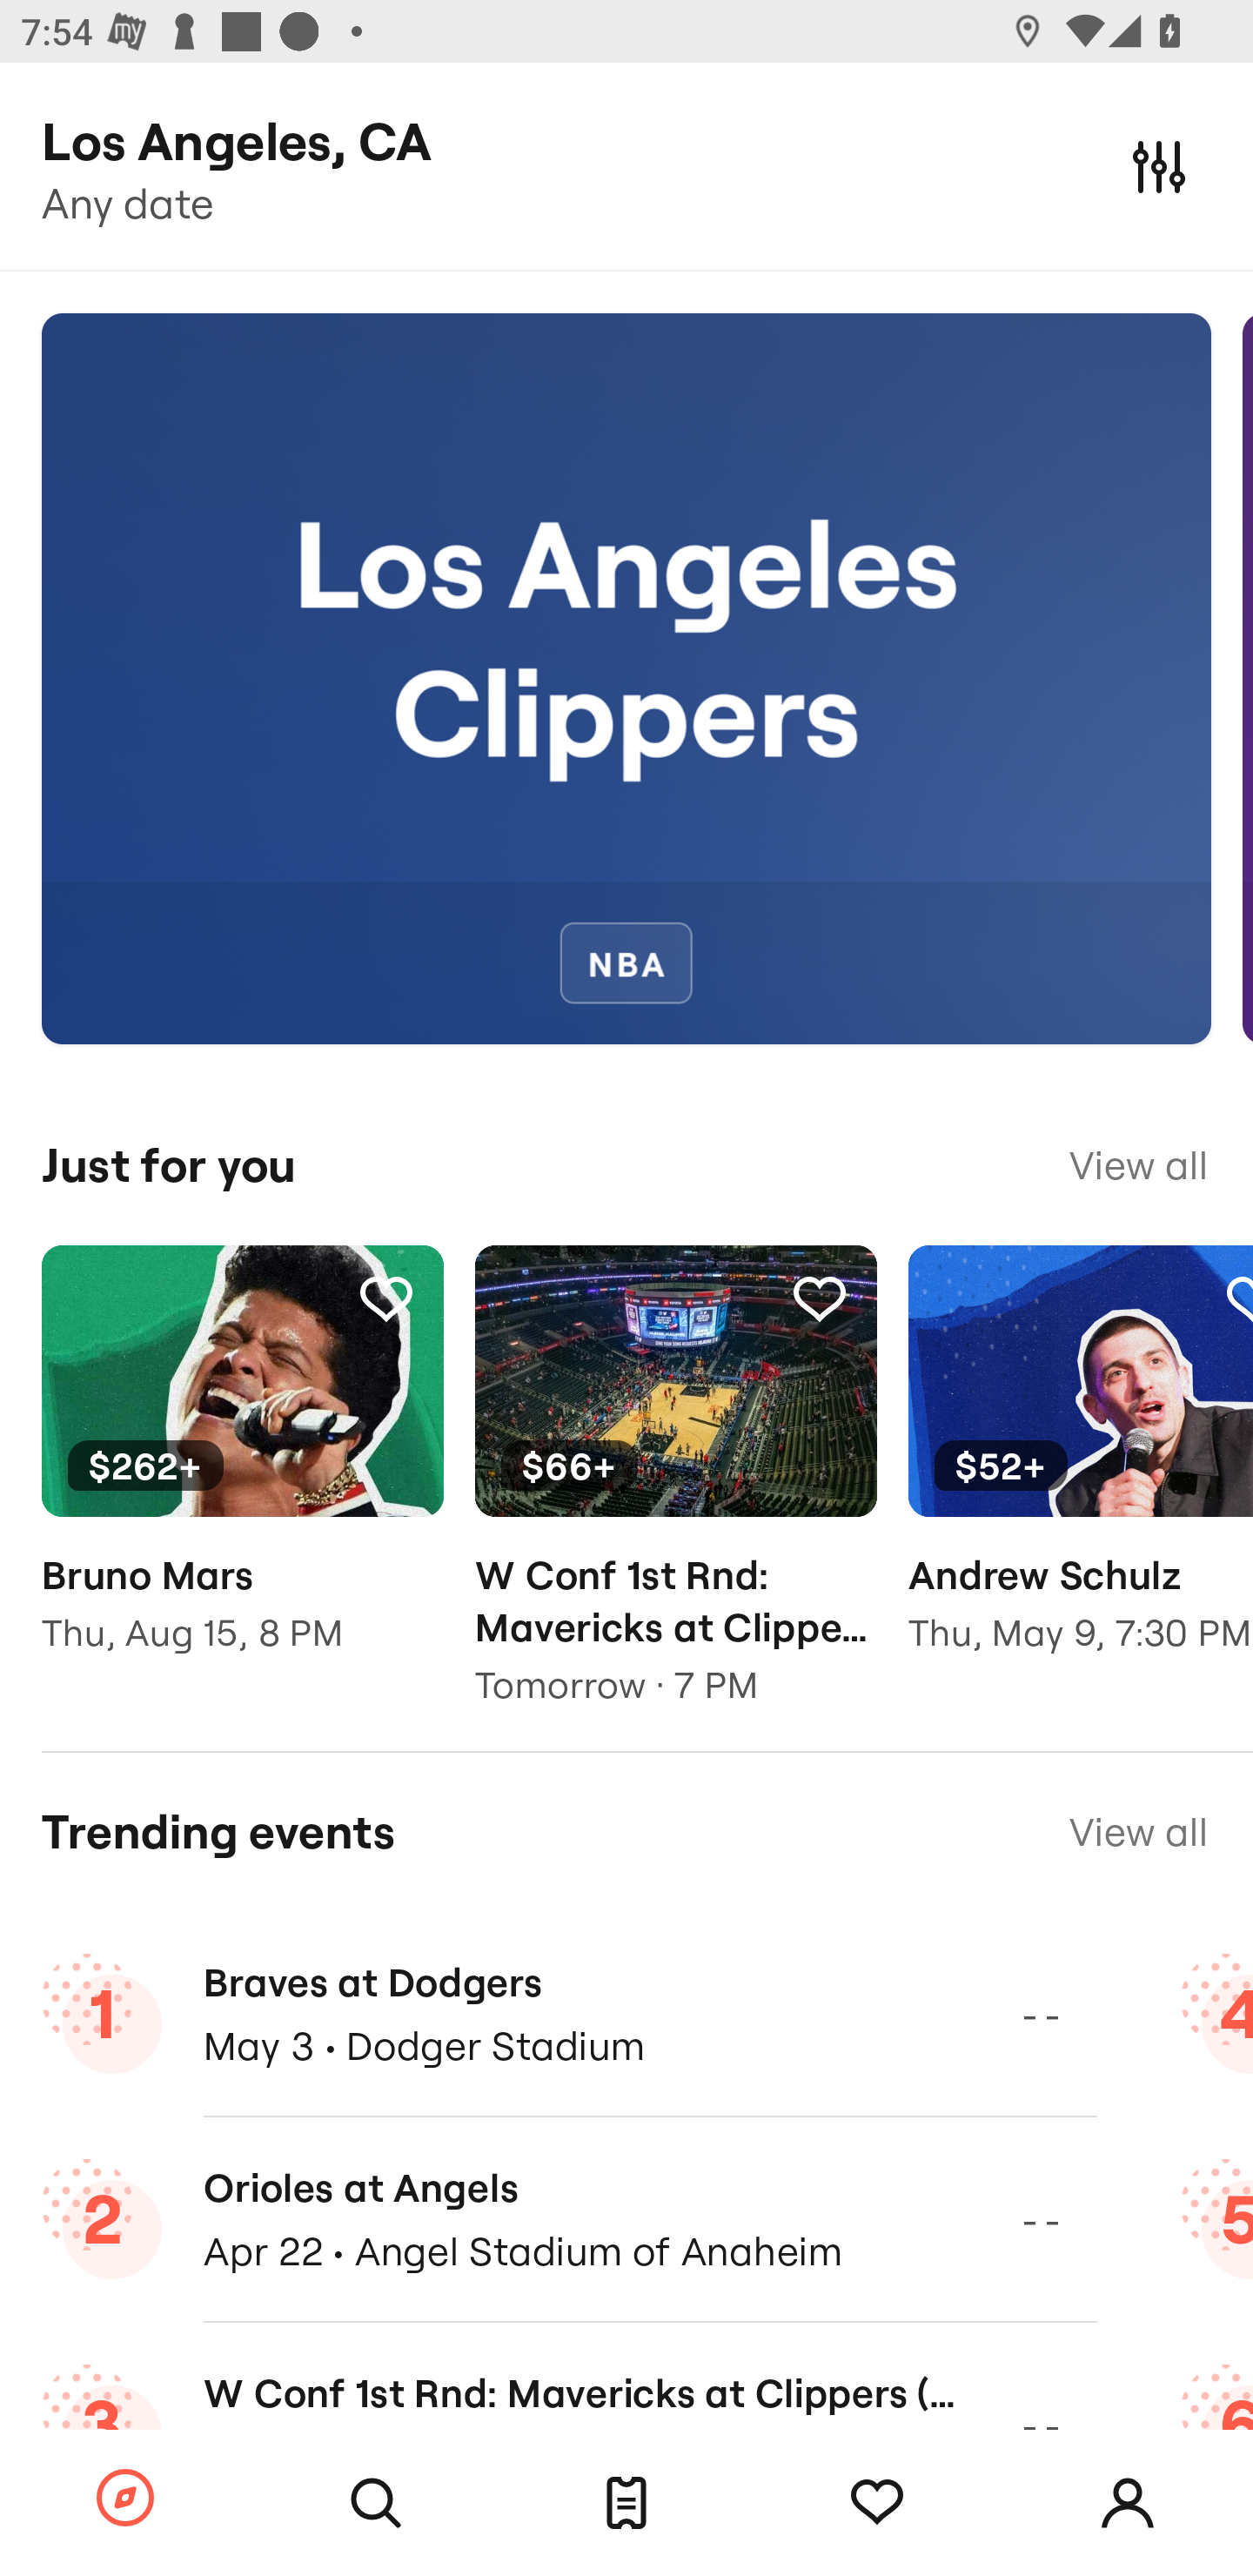 The height and width of the screenshot is (2576, 1253). I want to click on Tracking, so click(385, 1298).